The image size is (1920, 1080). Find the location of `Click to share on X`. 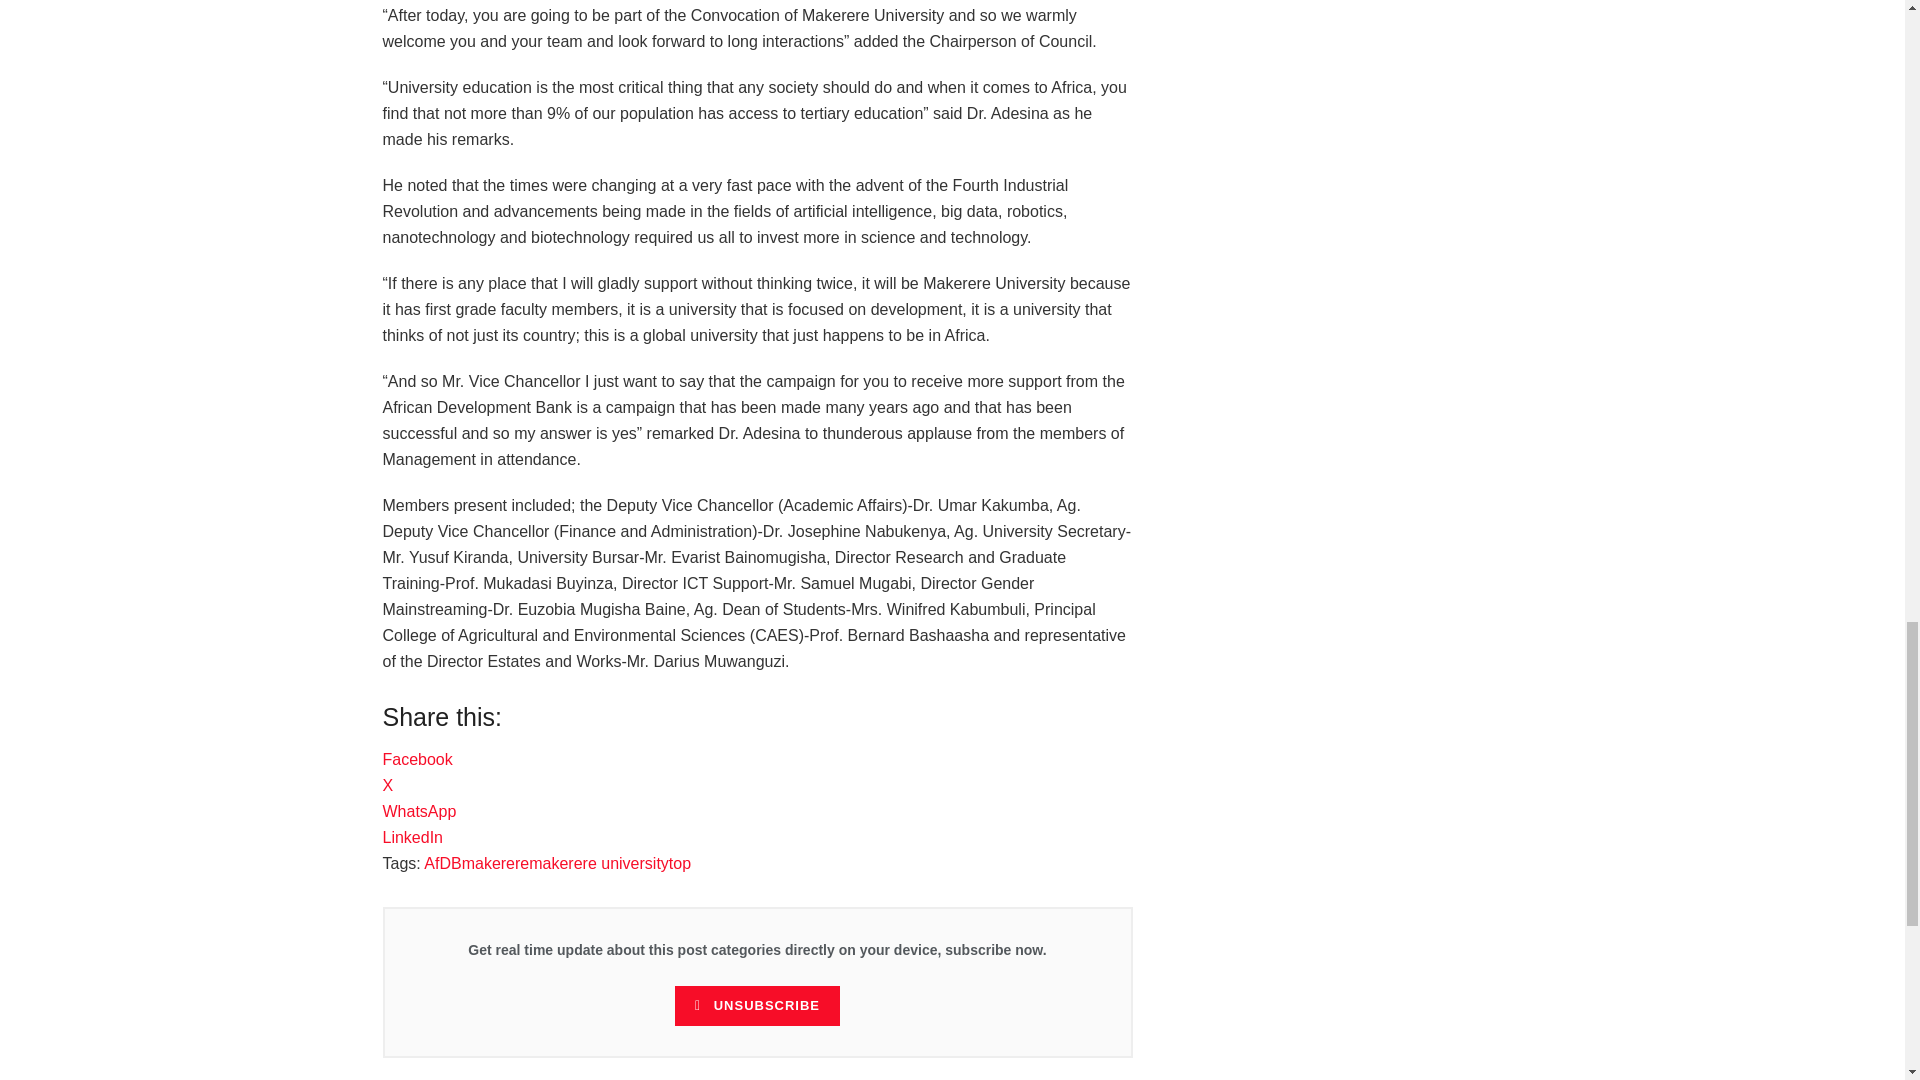

Click to share on X is located at coordinates (388, 784).